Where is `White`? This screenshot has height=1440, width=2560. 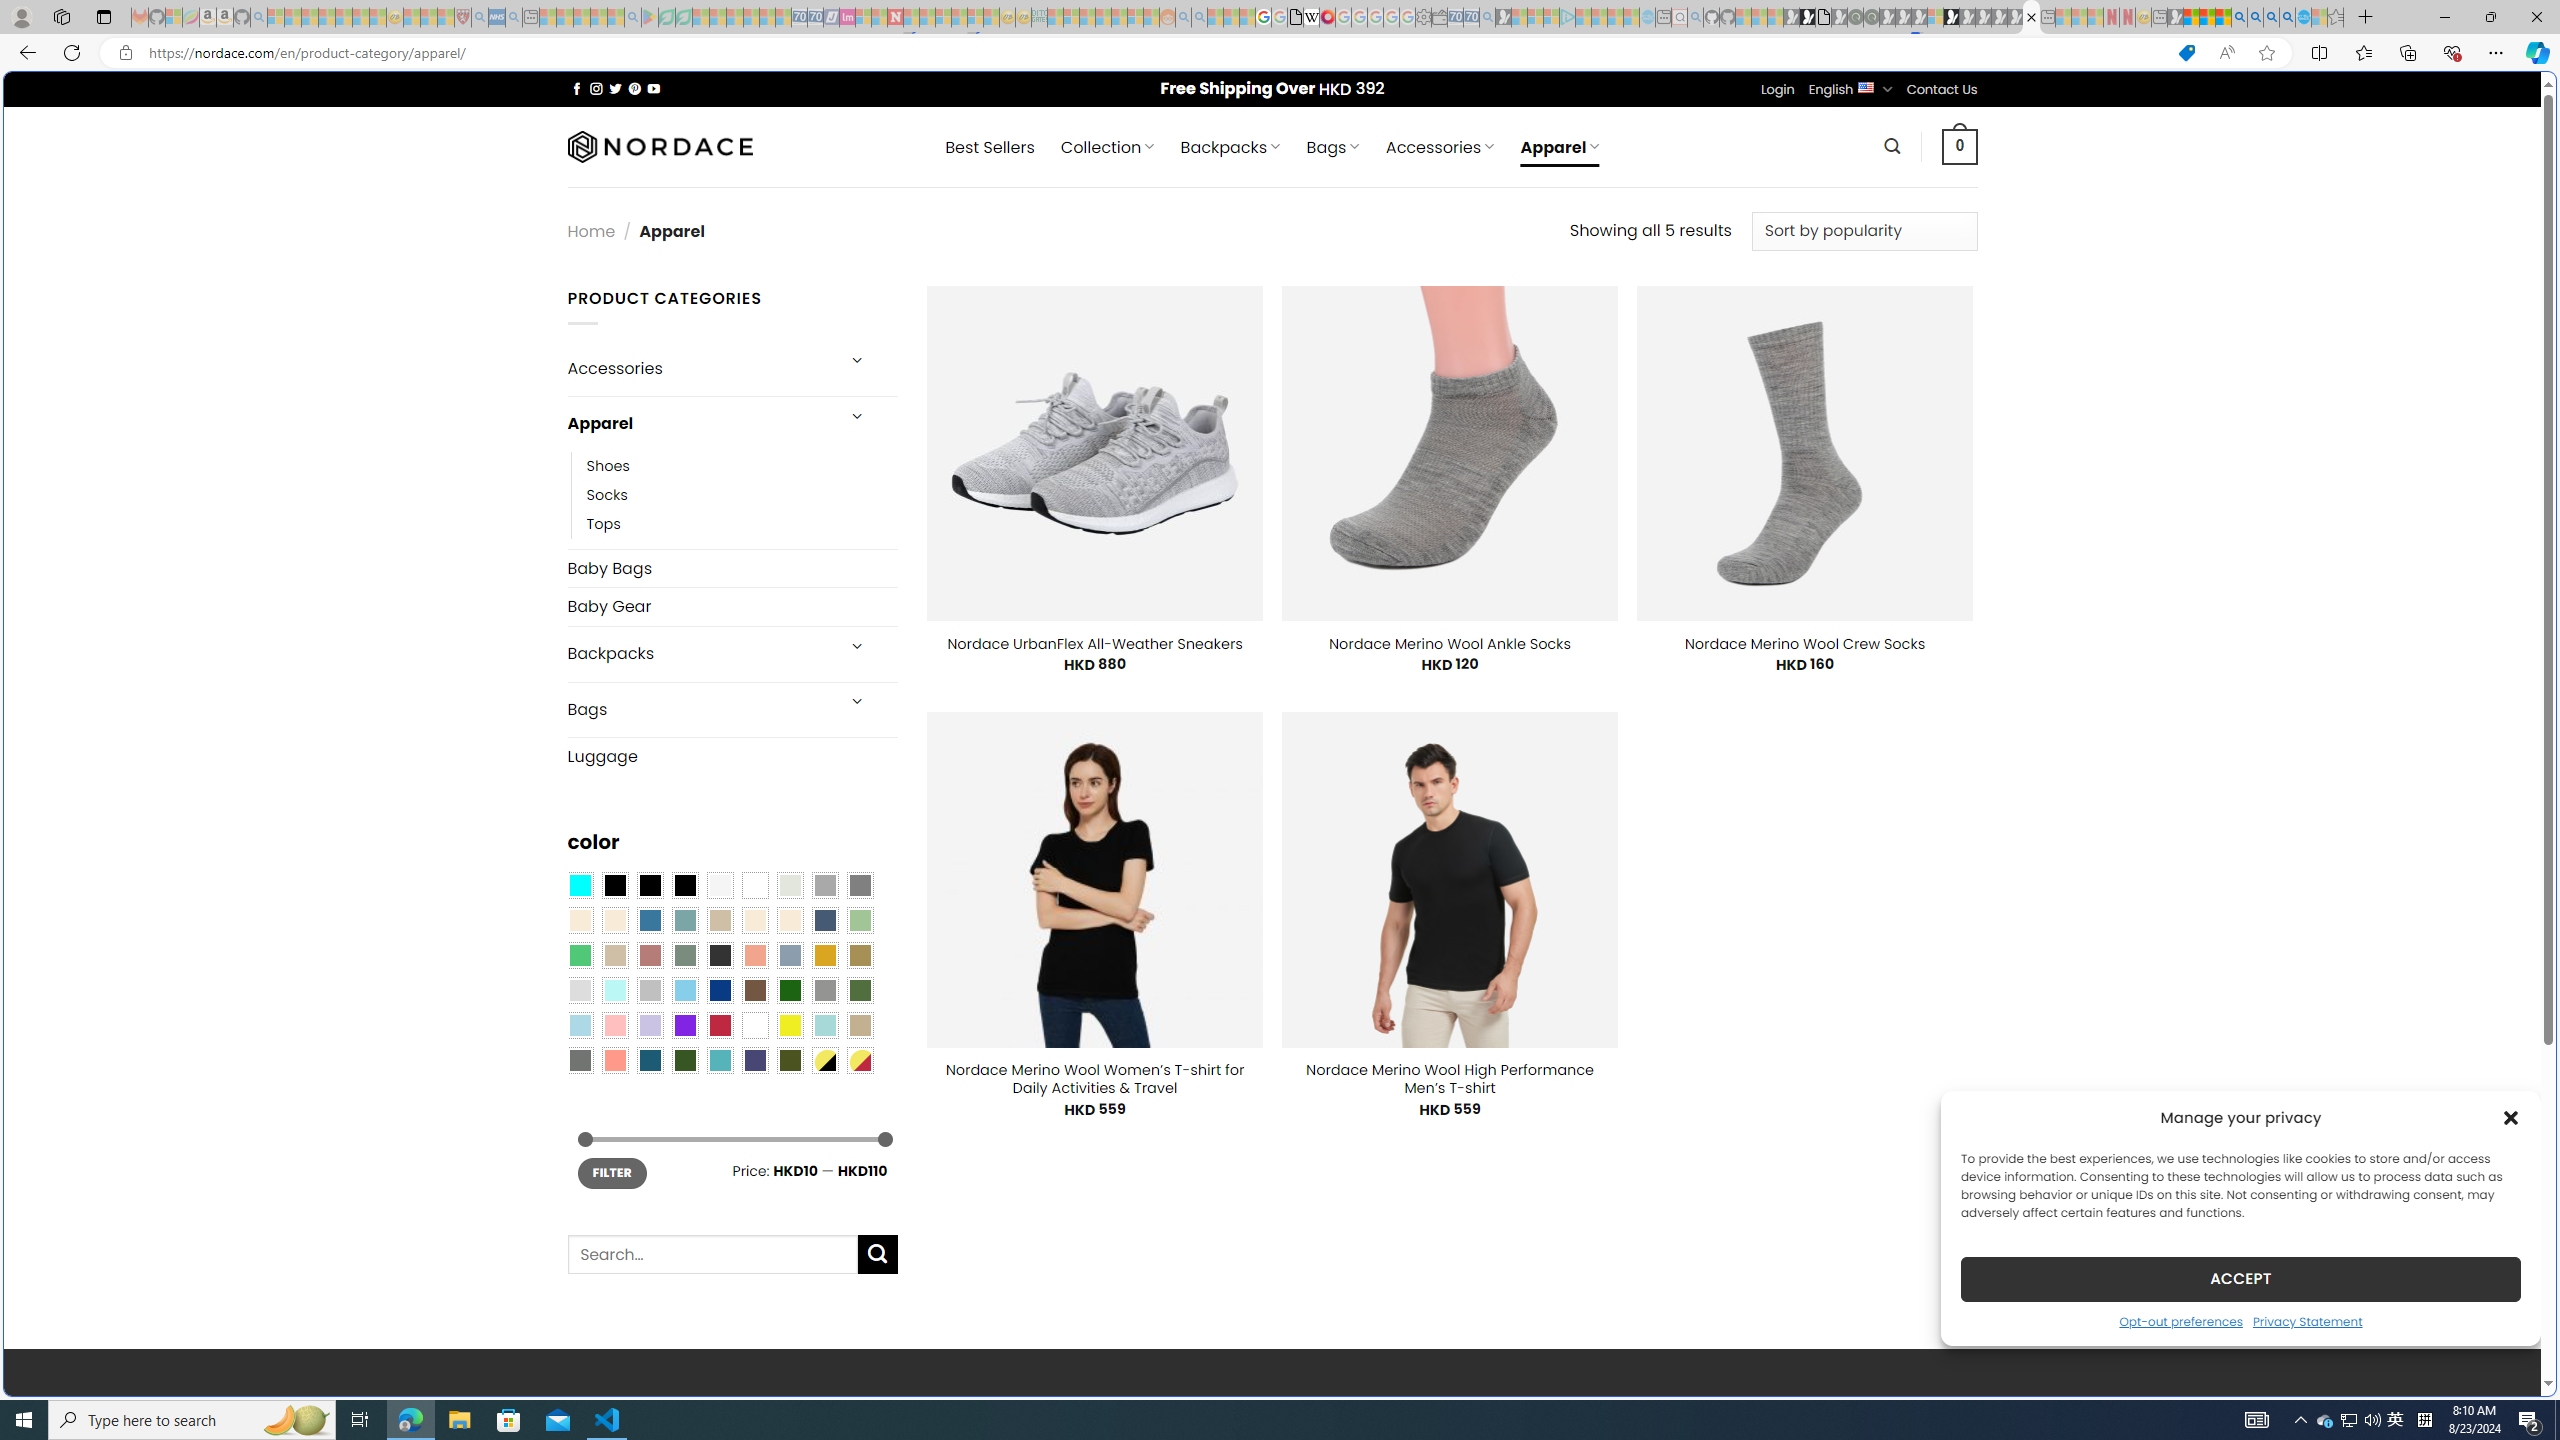
White is located at coordinates (755, 1025).